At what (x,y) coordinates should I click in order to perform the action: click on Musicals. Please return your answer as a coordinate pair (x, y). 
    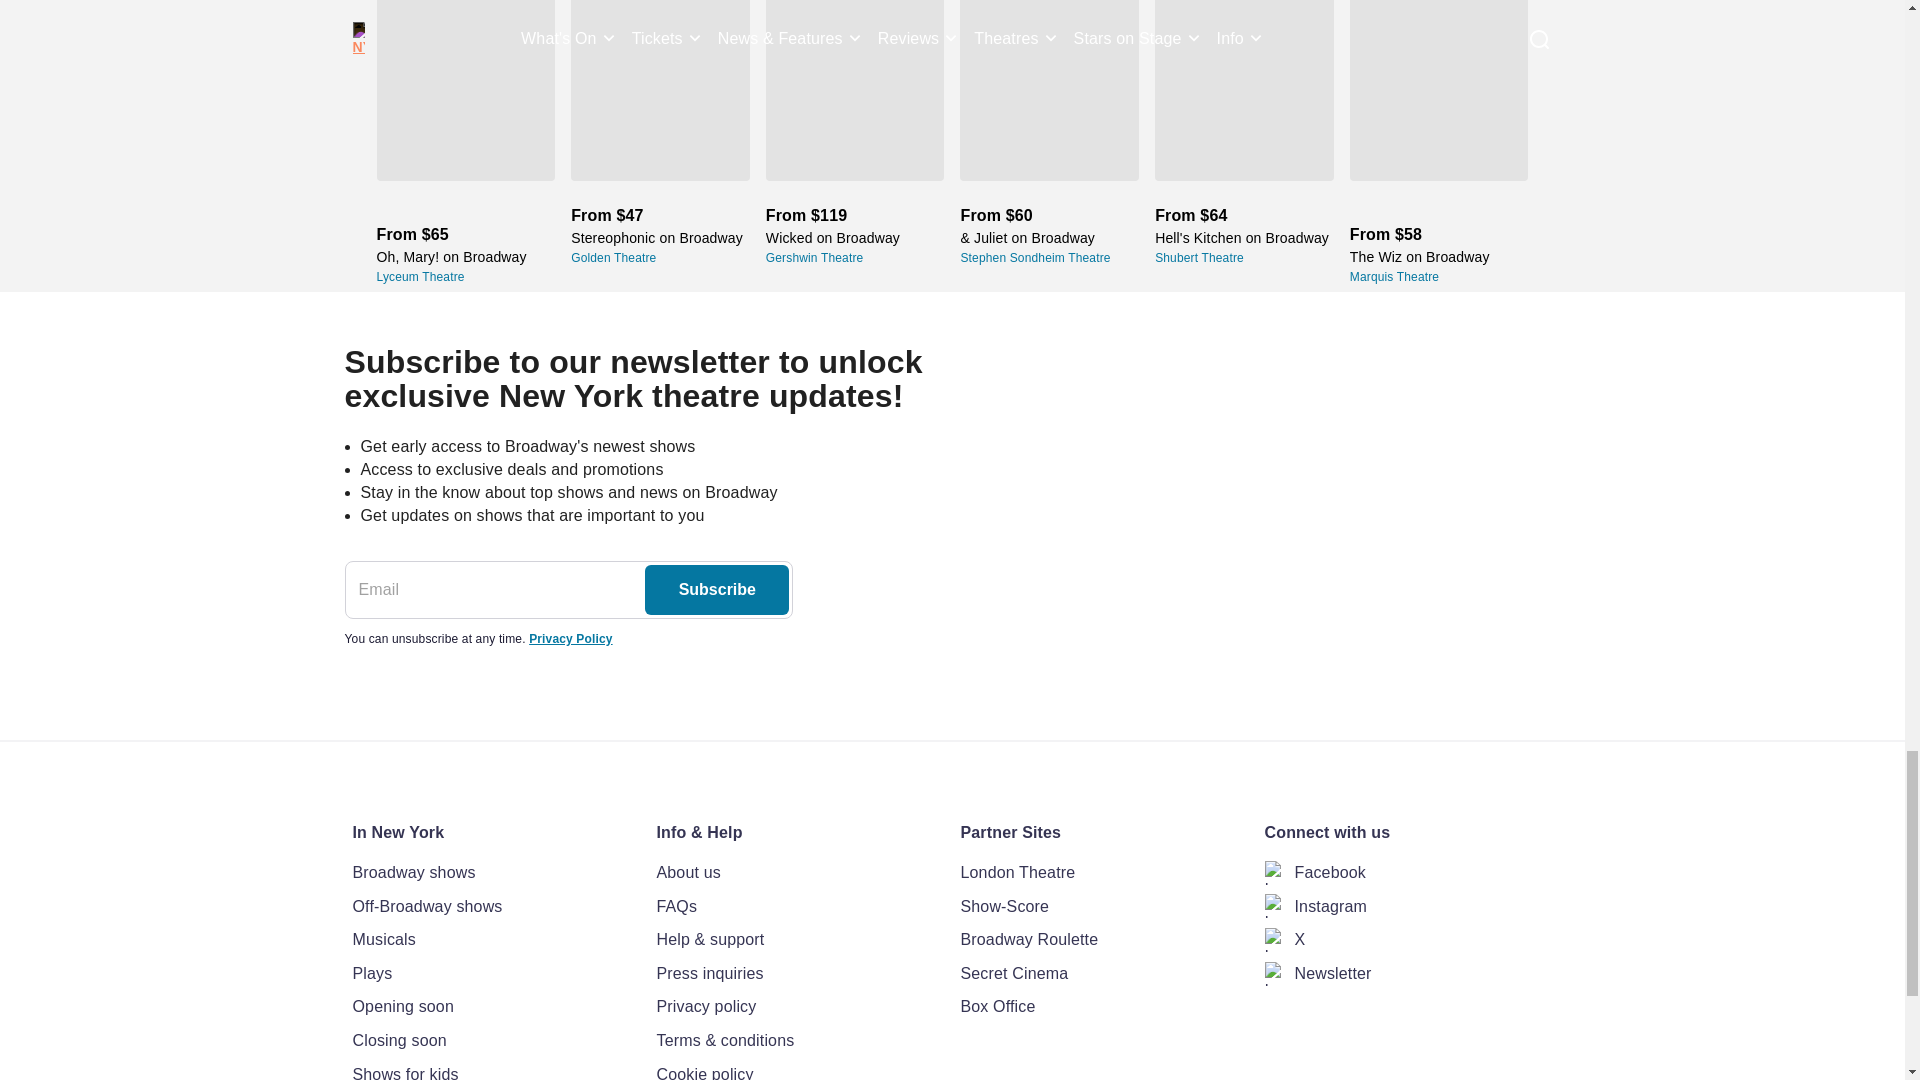
    Looking at the image, I should click on (495, 939).